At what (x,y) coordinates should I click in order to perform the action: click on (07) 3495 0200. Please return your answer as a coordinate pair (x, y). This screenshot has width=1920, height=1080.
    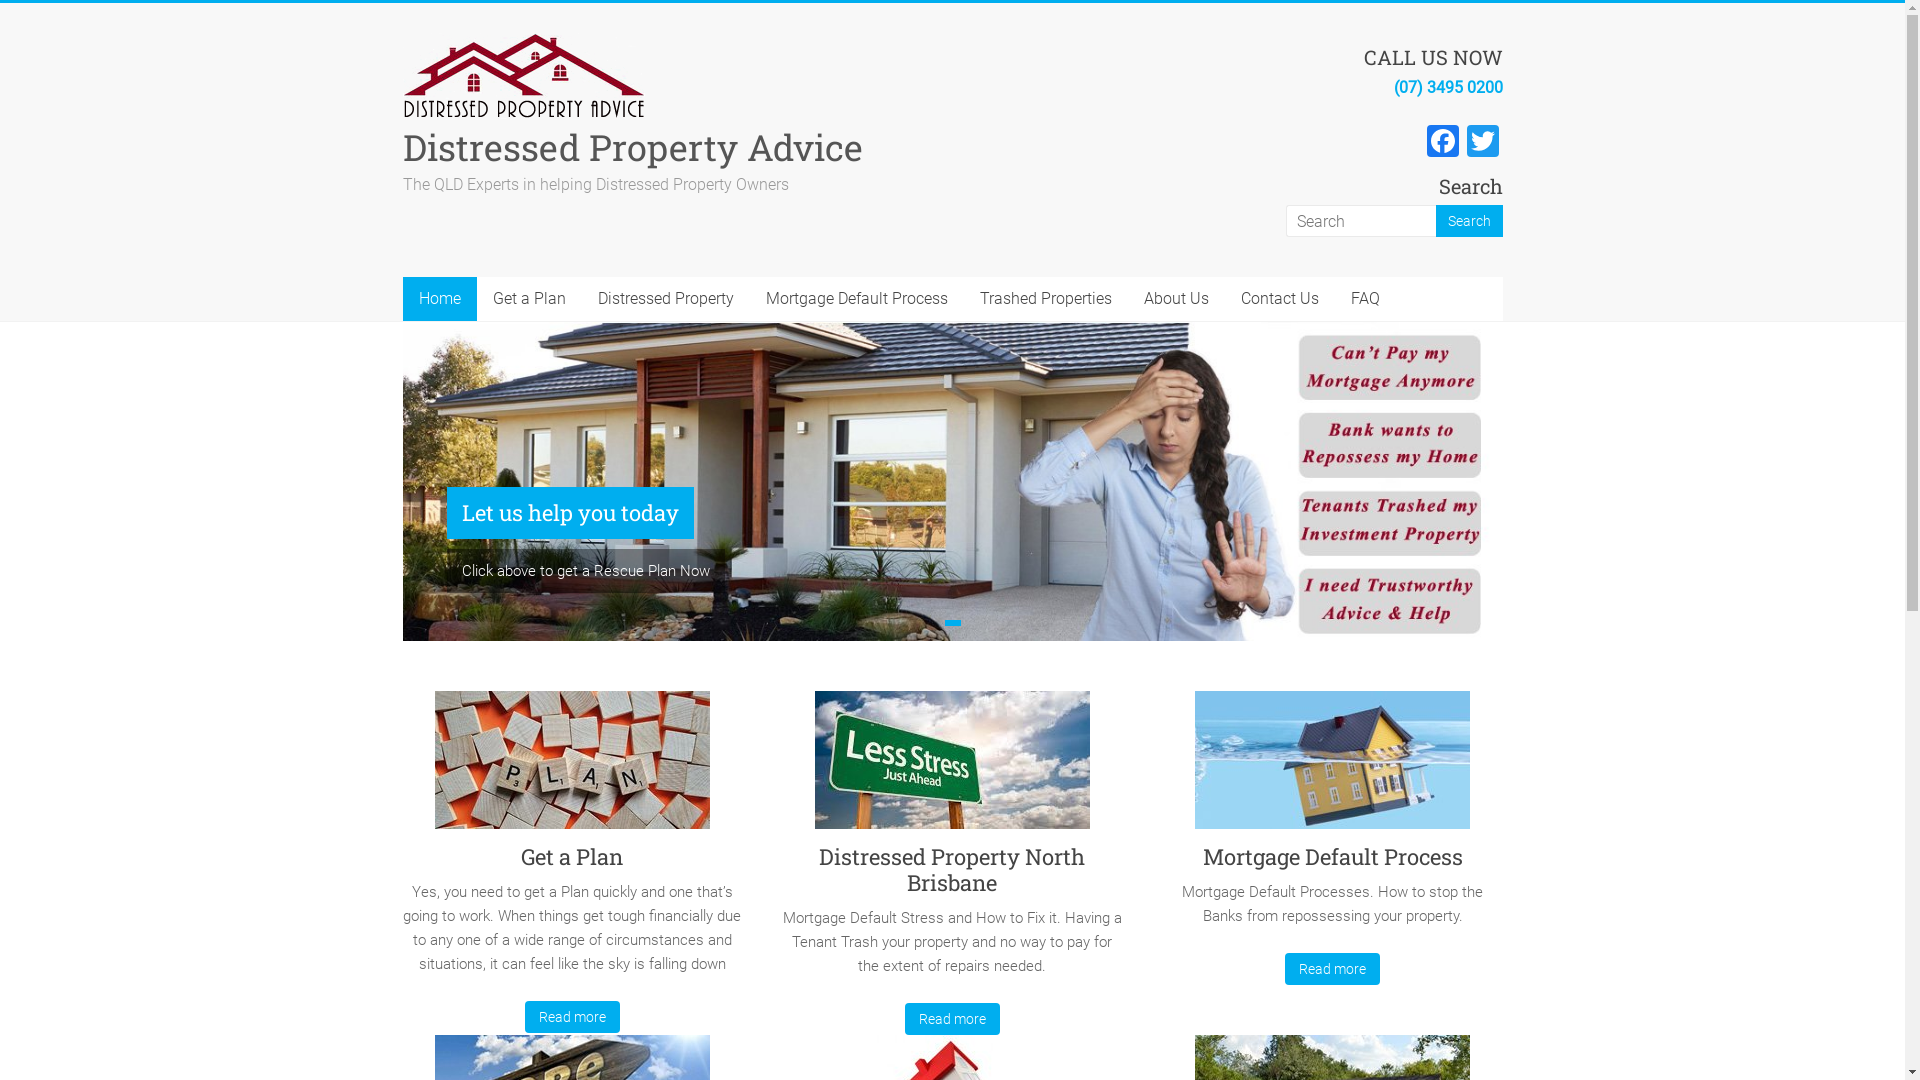
    Looking at the image, I should click on (1448, 87).